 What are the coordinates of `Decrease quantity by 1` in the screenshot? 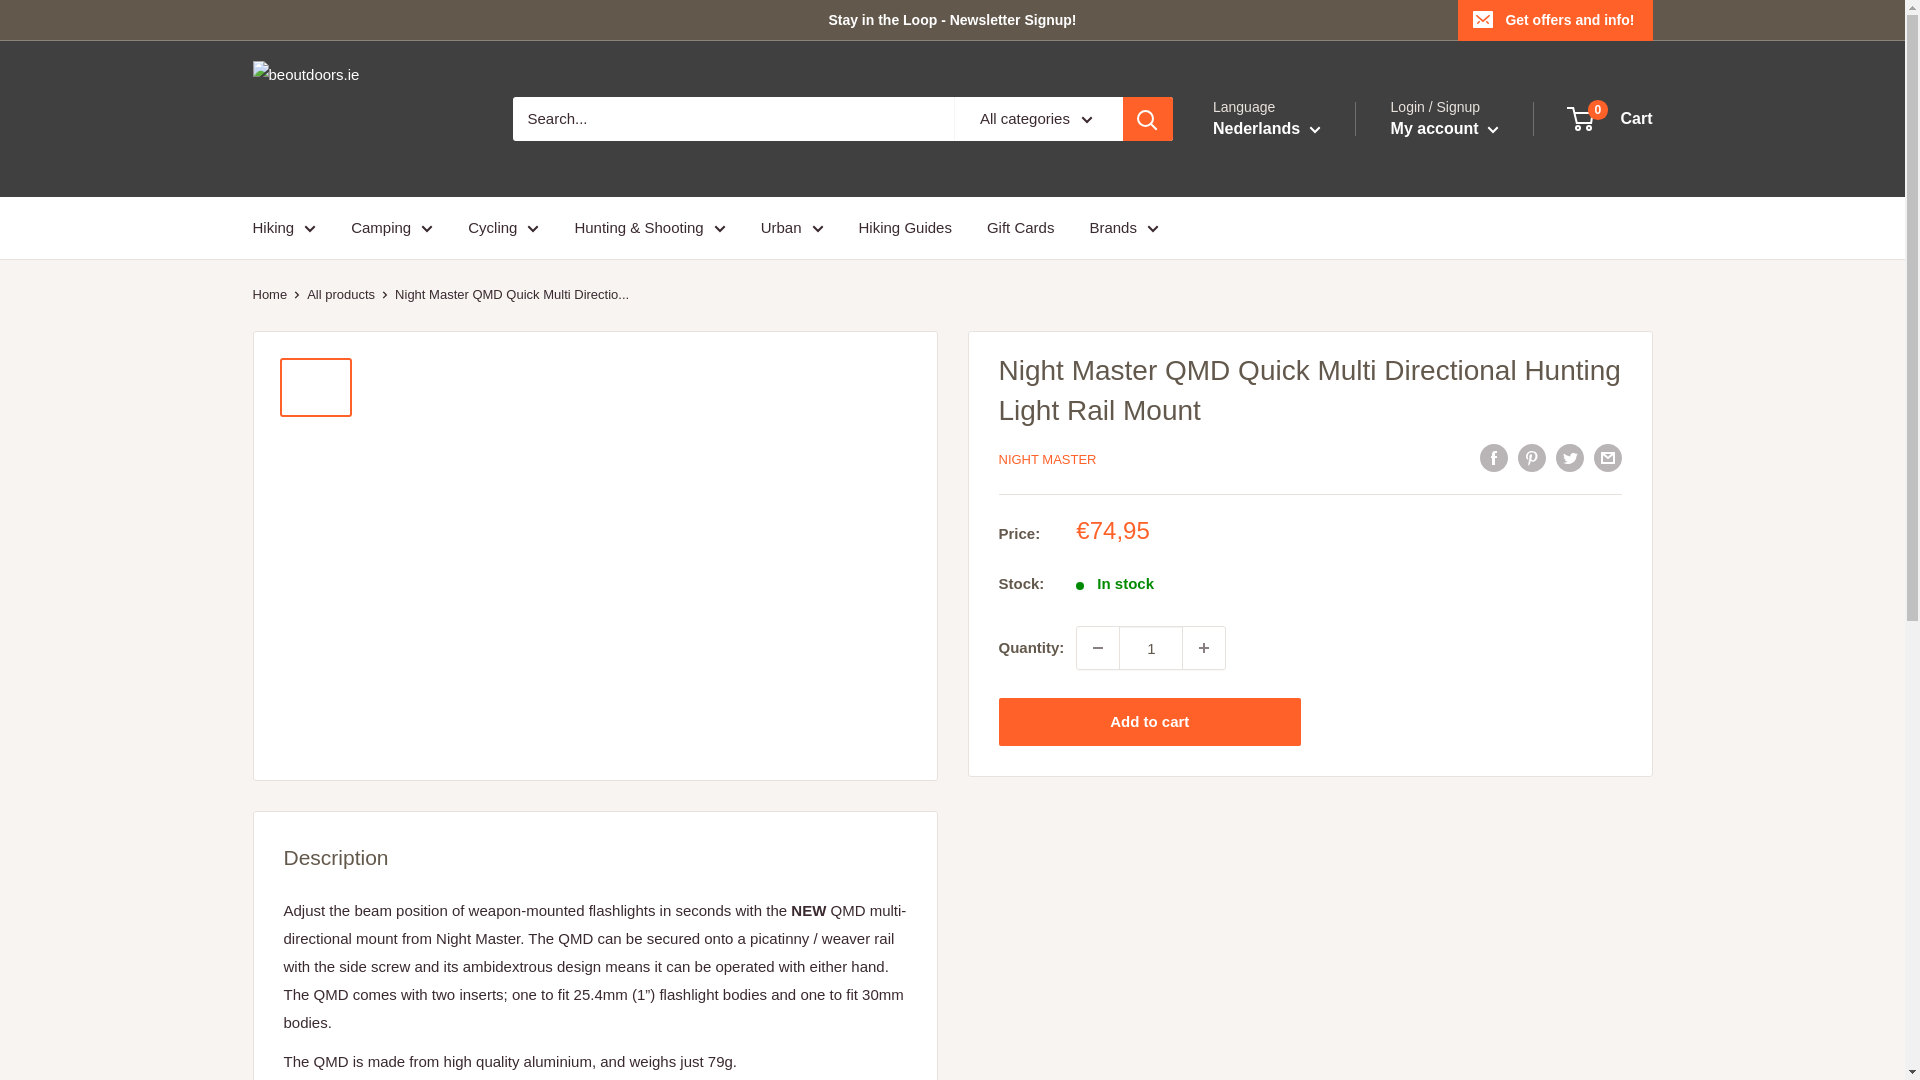 It's located at (1098, 648).